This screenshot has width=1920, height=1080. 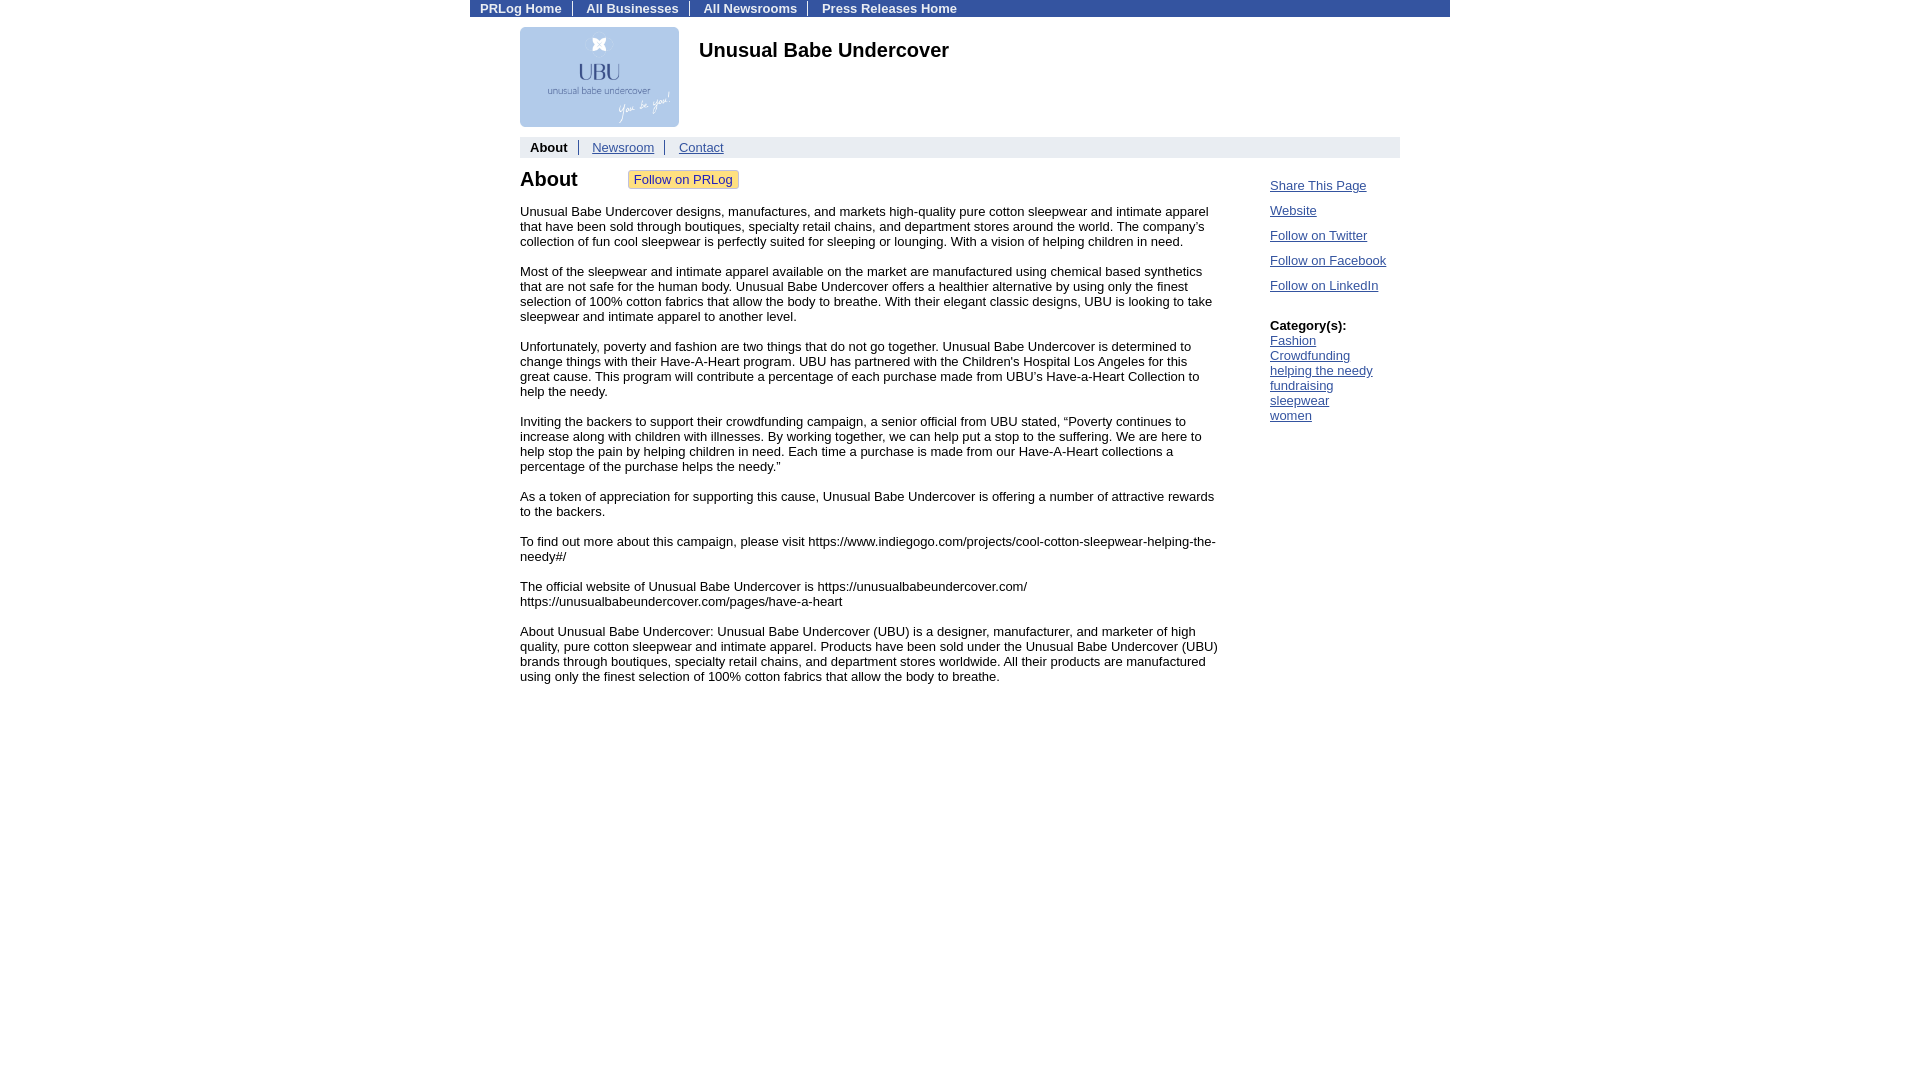 I want to click on Website, so click(x=1293, y=210).